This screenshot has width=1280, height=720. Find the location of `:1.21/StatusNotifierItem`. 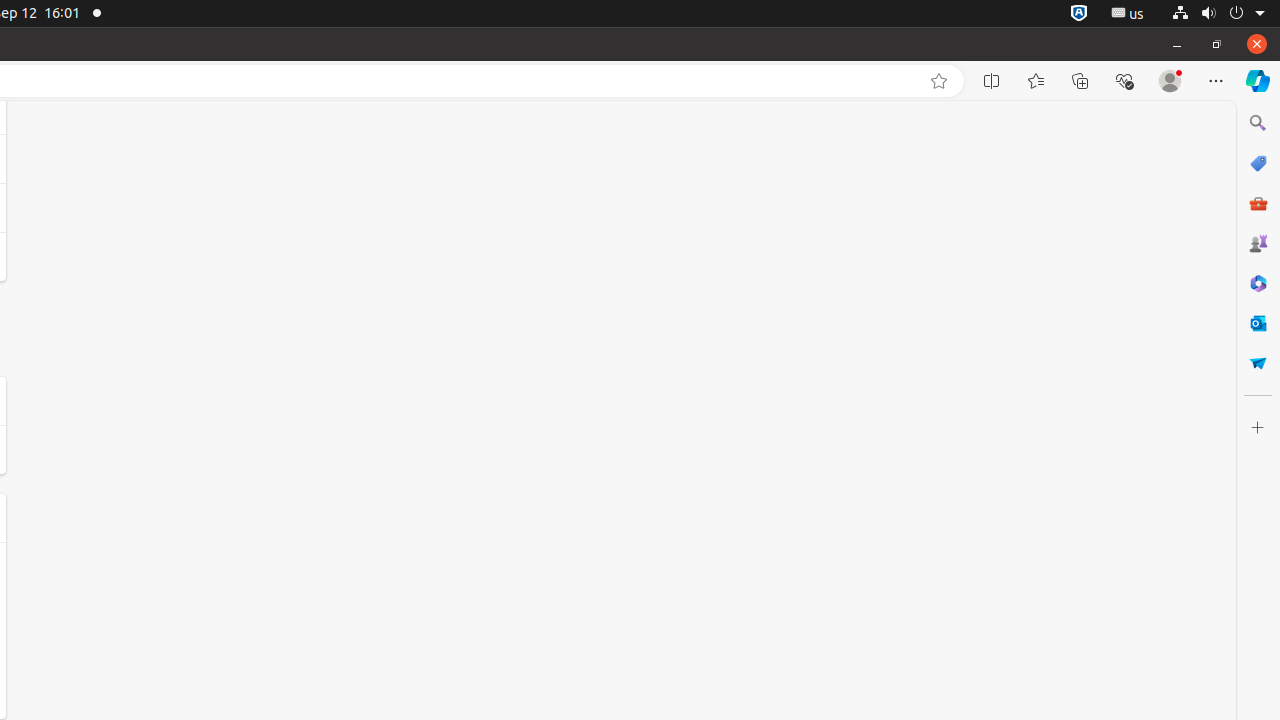

:1.21/StatusNotifierItem is located at coordinates (1128, 14).